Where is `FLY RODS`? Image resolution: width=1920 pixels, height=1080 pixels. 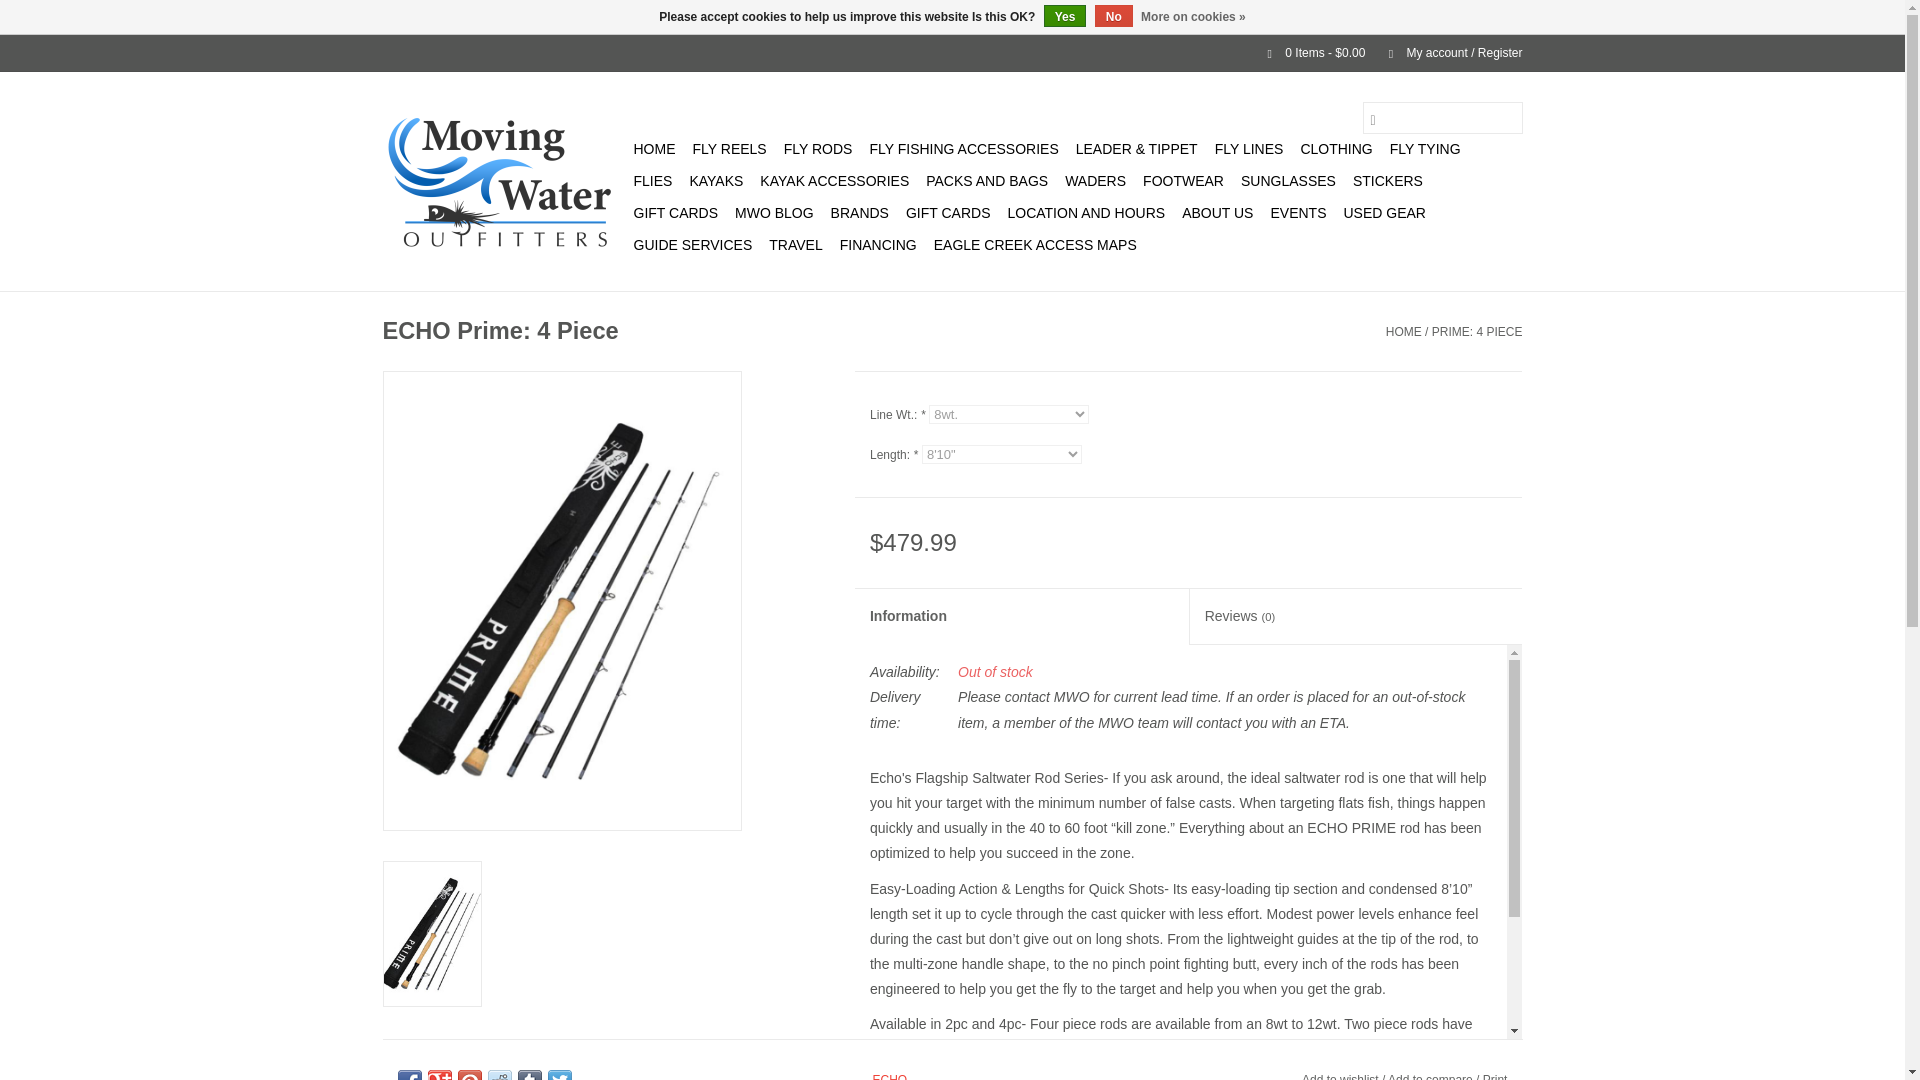
FLY RODS is located at coordinates (818, 148).